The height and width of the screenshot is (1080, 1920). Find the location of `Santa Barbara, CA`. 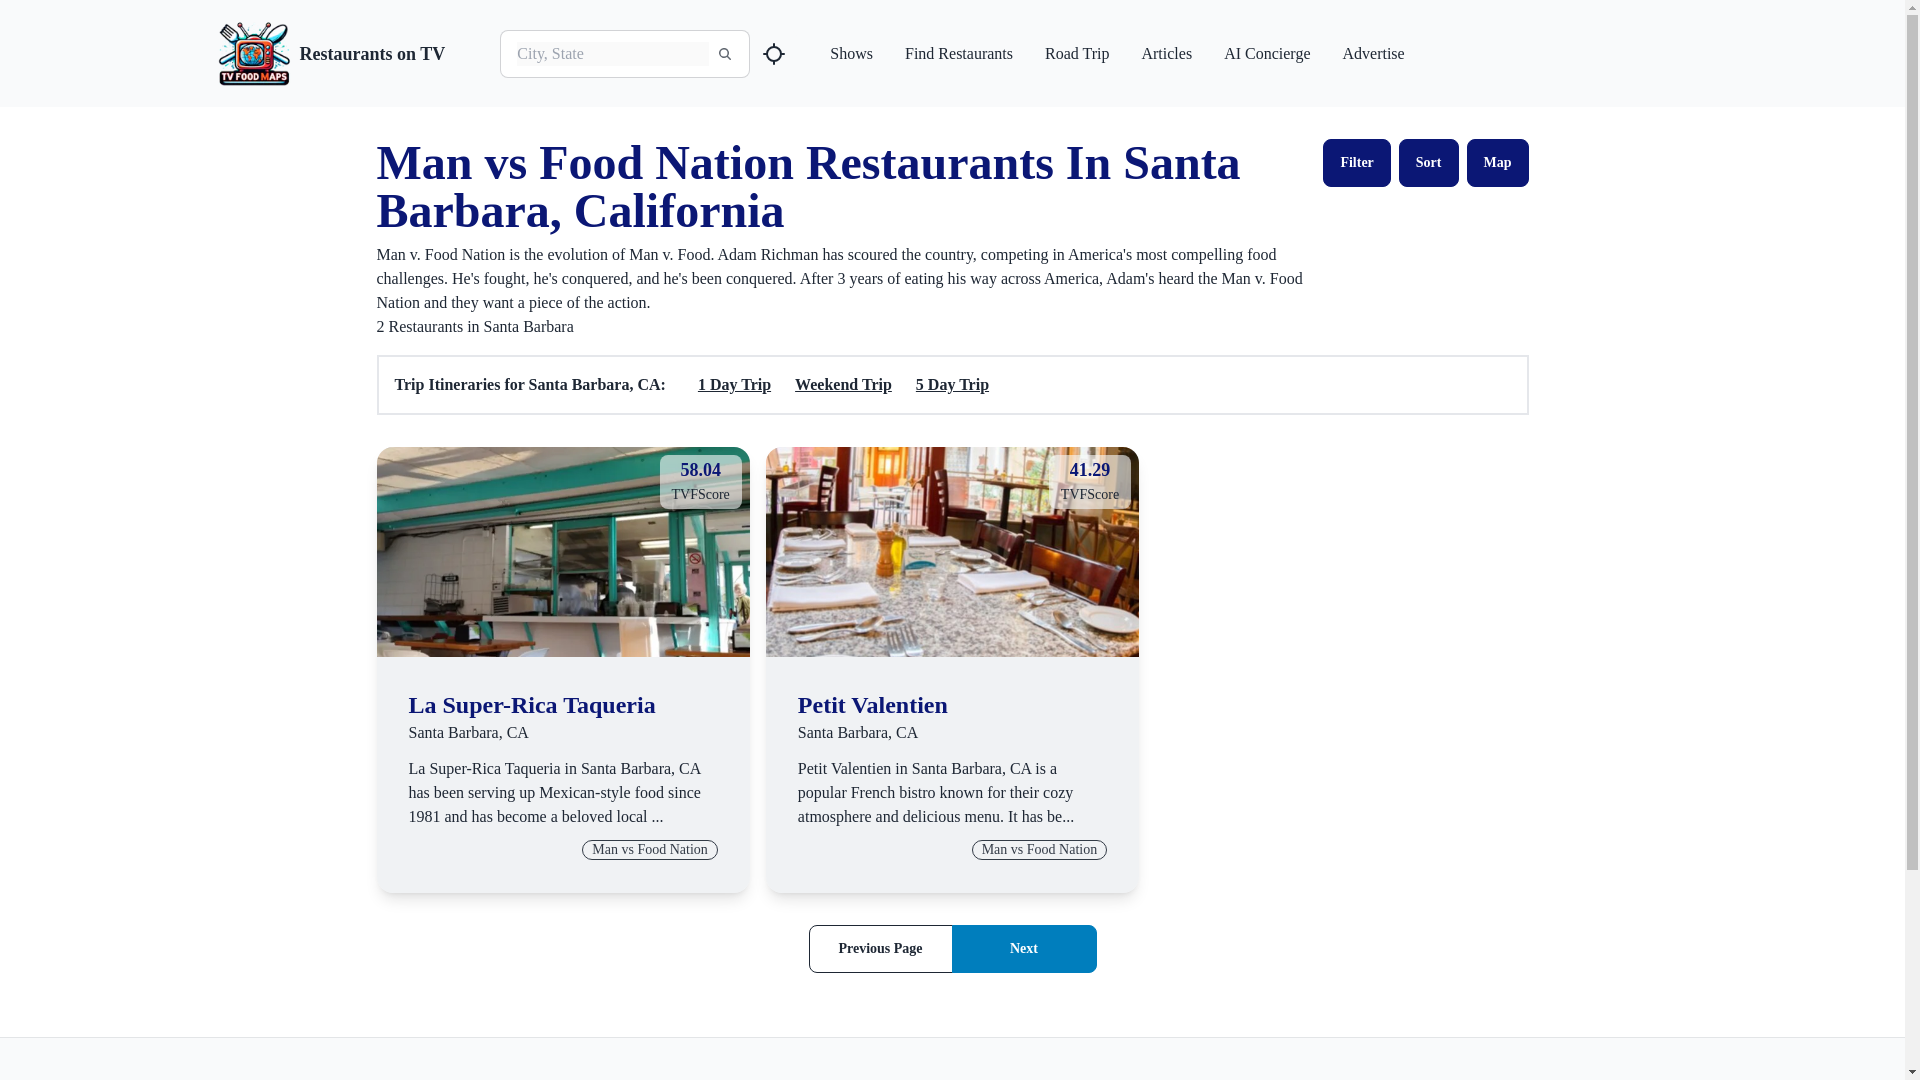

Santa Barbara, CA is located at coordinates (1497, 162).